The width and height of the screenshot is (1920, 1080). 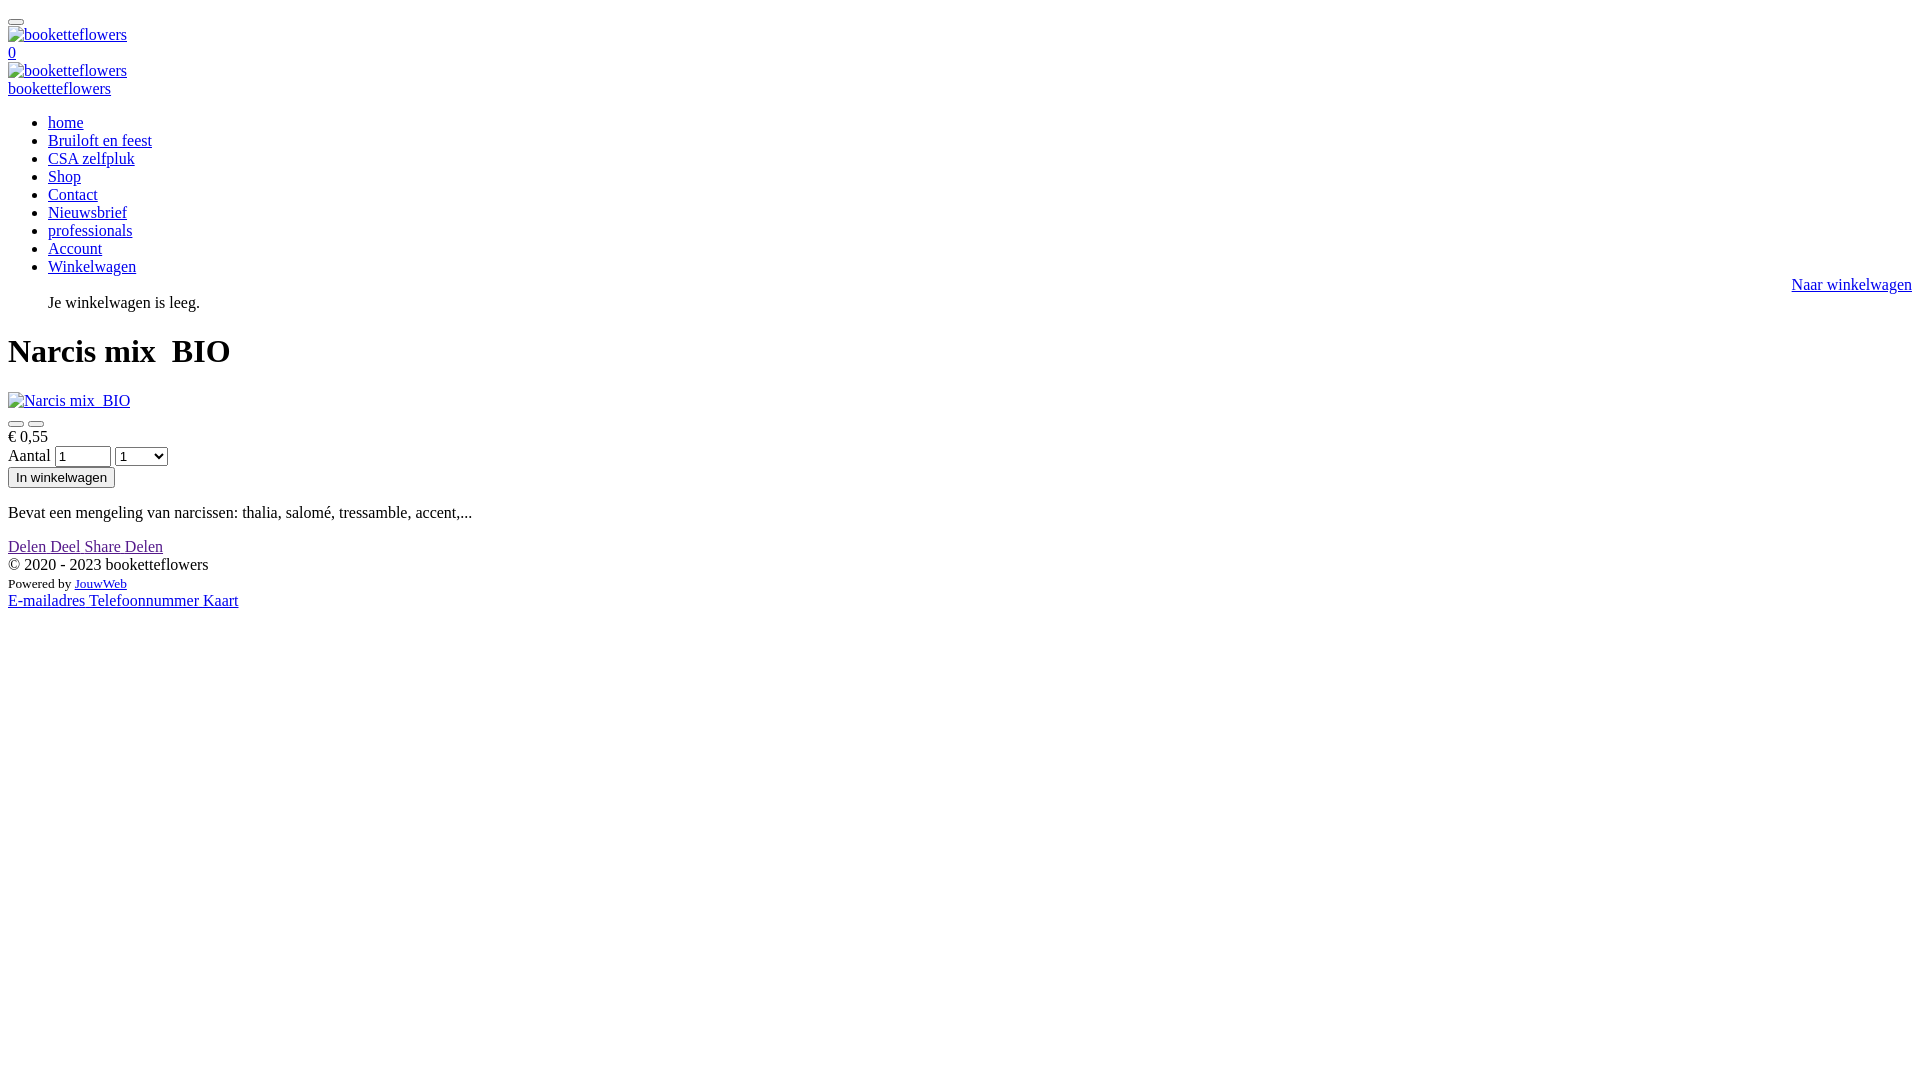 What do you see at coordinates (29, 546) in the screenshot?
I see `Delen` at bounding box center [29, 546].